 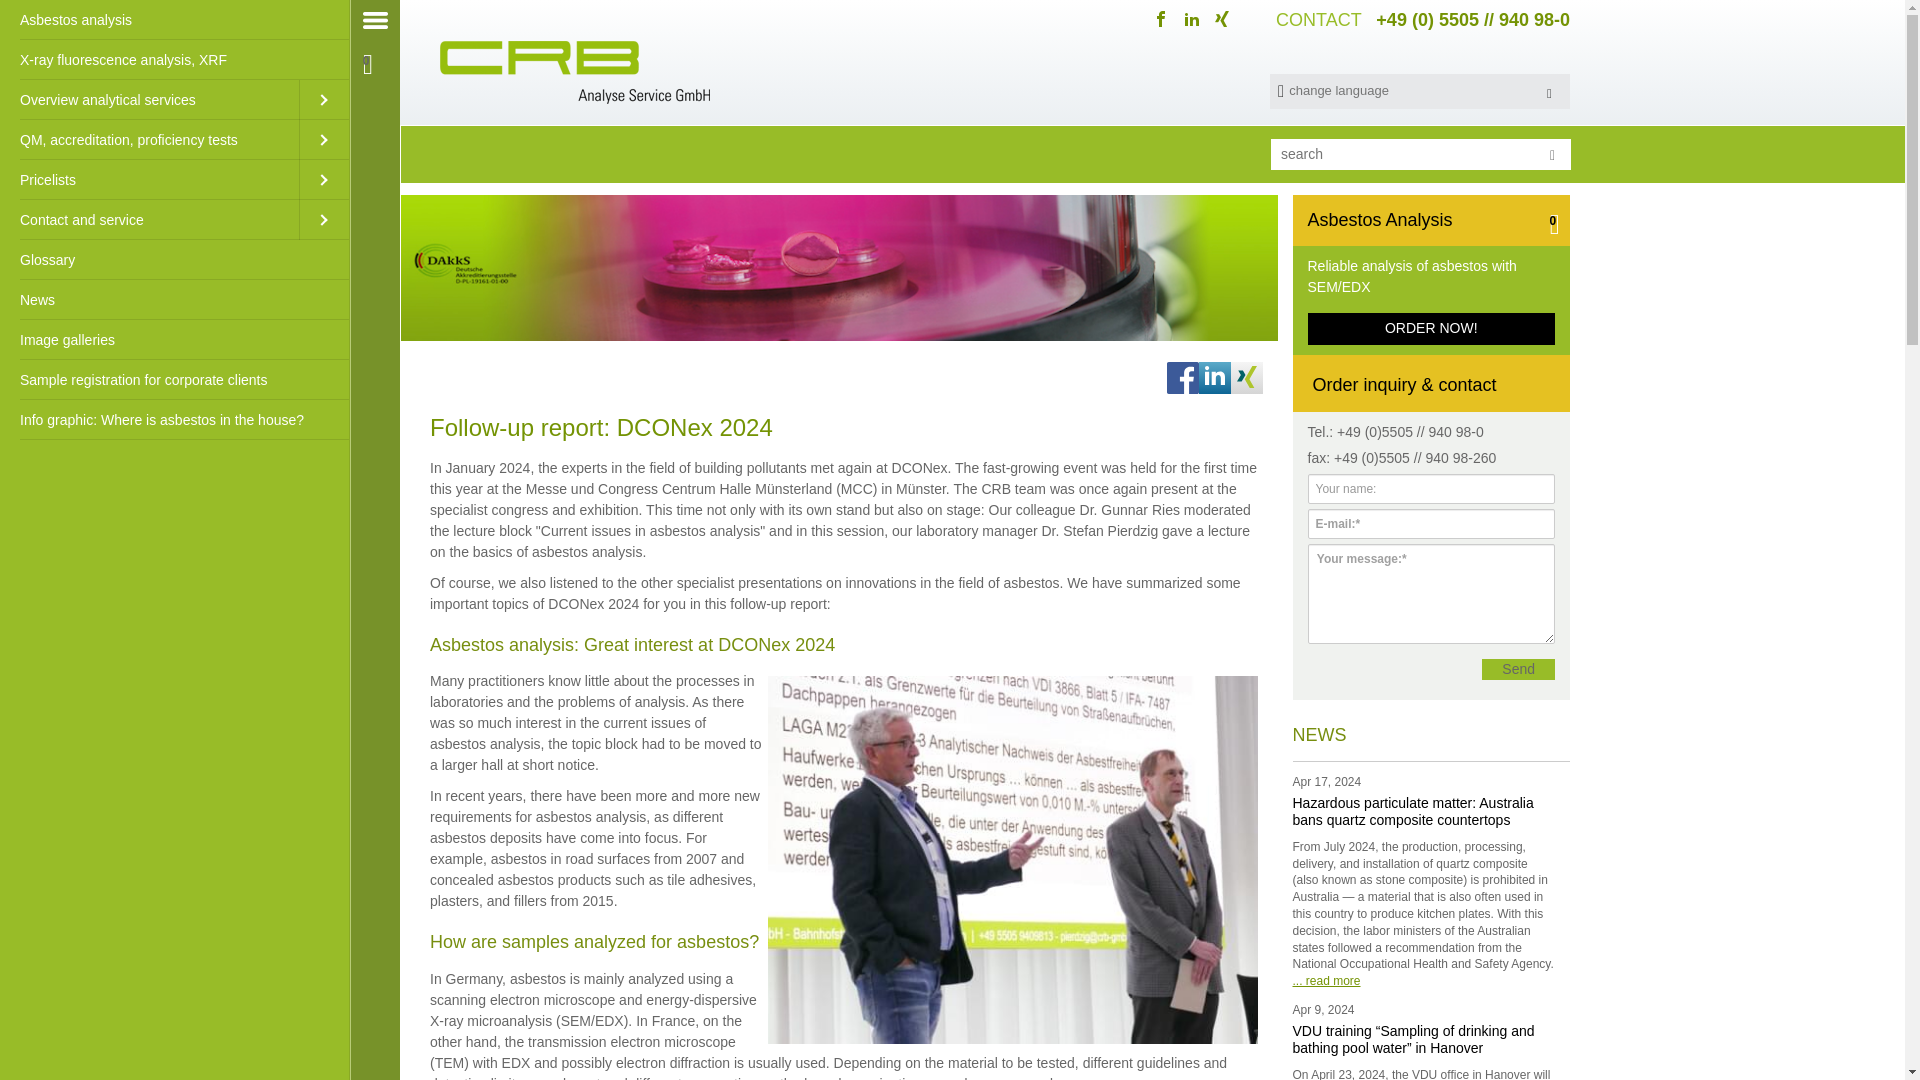 I want to click on Contact and service, so click(x=150, y=219).